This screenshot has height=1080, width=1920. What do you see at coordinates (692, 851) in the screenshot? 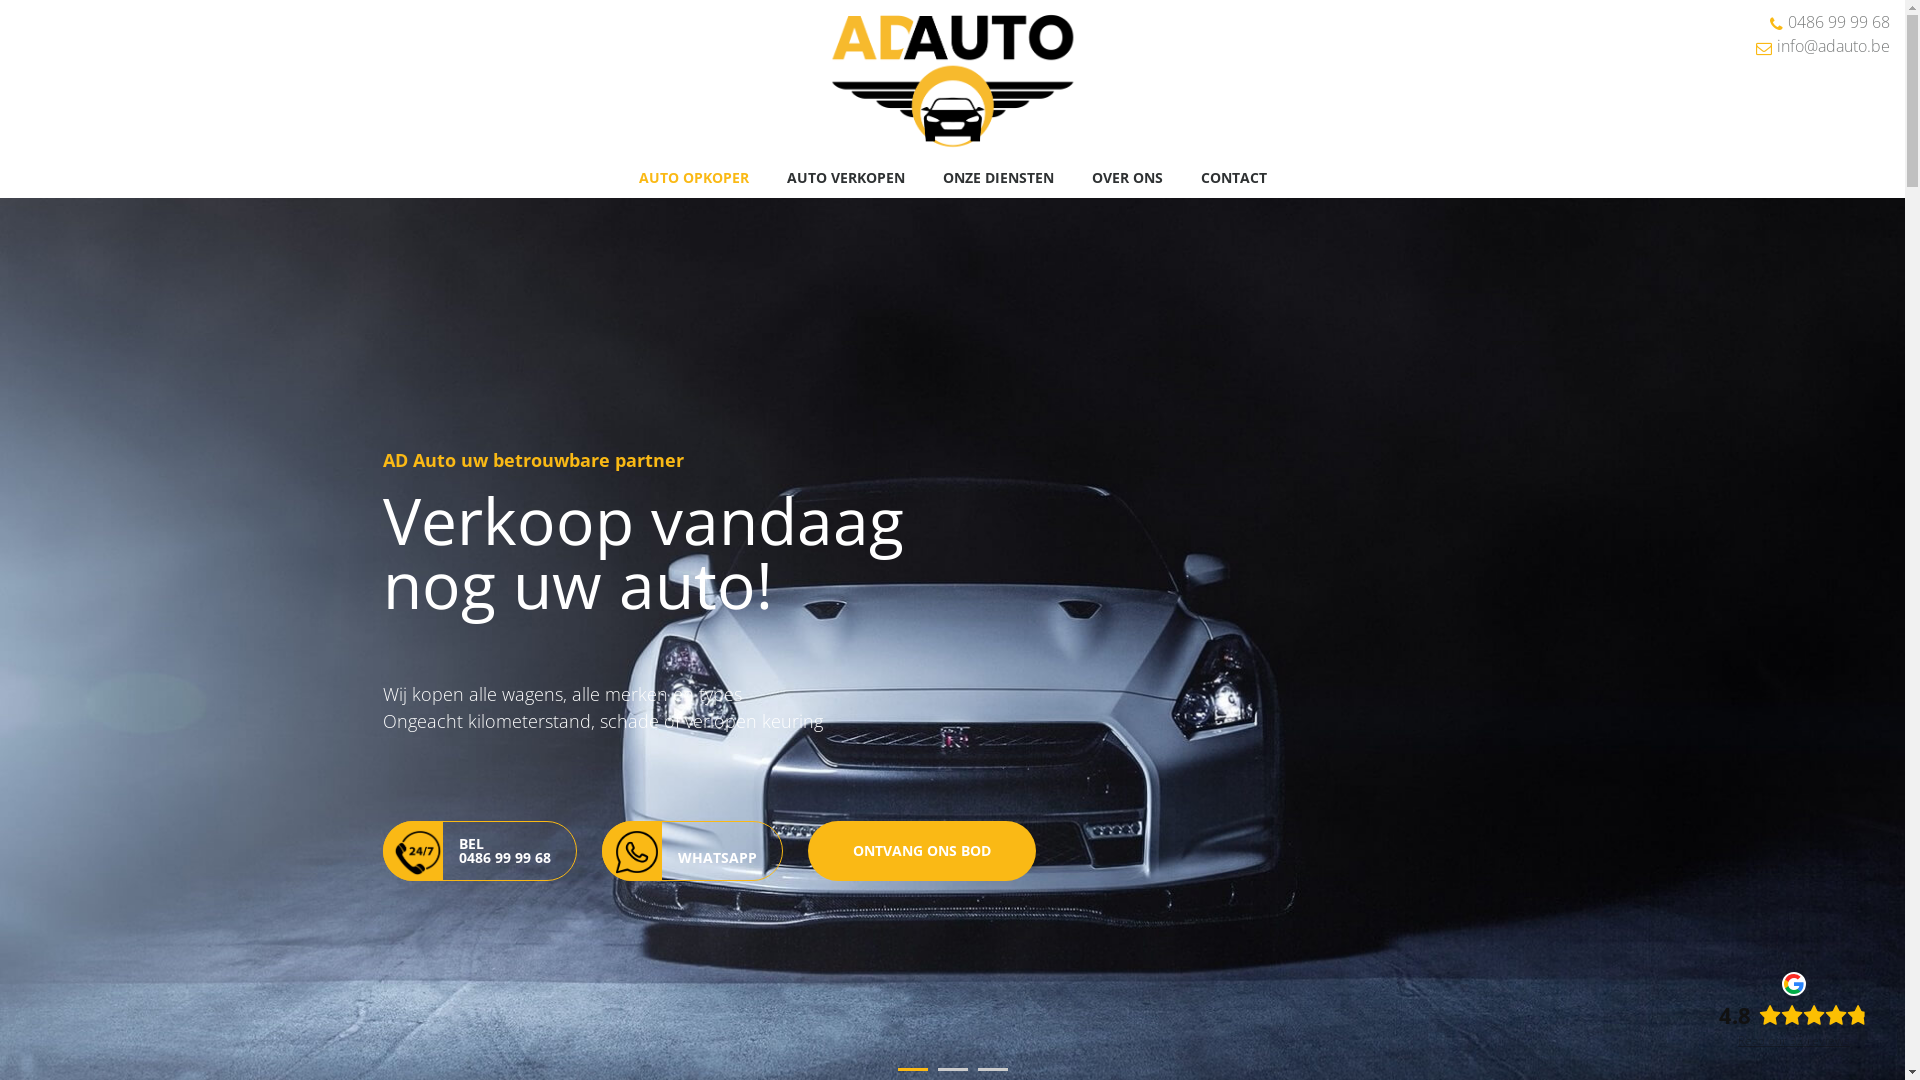
I see `WHATSAPP` at bounding box center [692, 851].